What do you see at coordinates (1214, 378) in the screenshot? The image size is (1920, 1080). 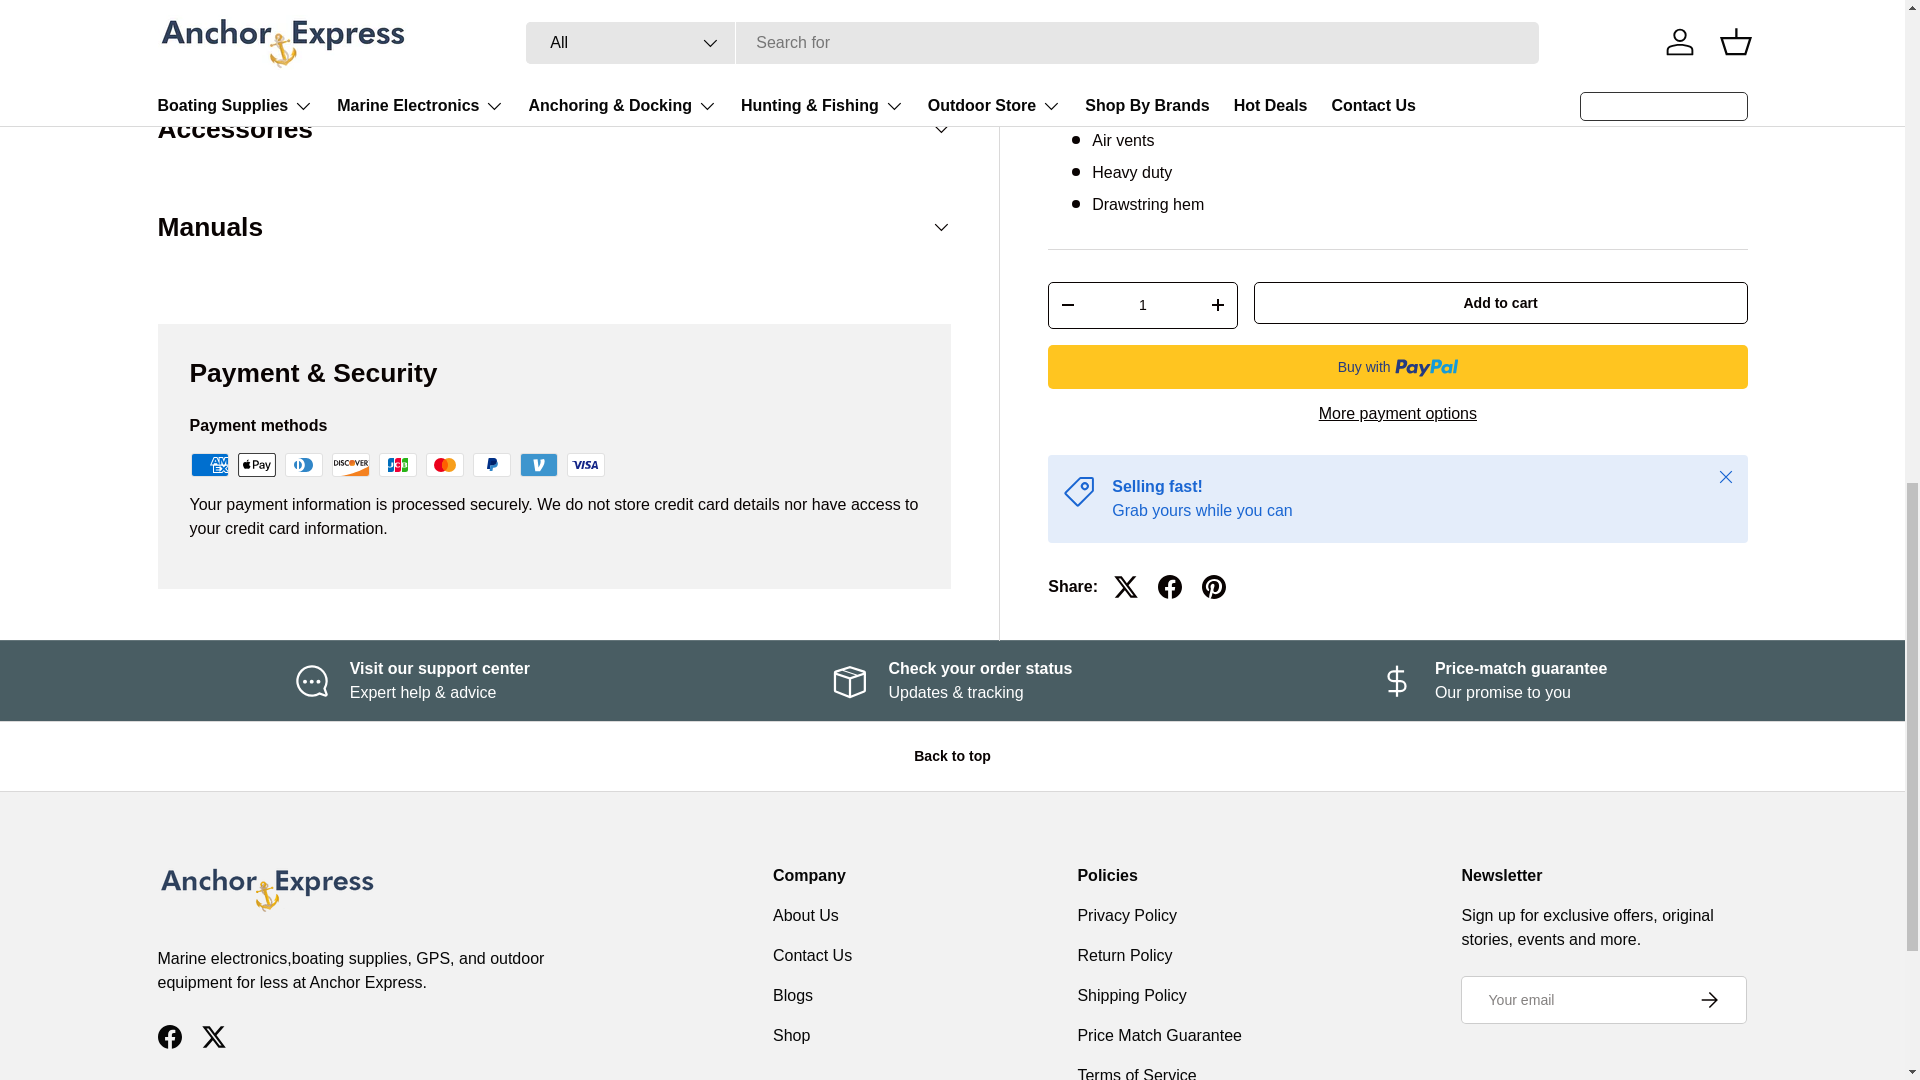 I see `Pin on Pinterest` at bounding box center [1214, 378].